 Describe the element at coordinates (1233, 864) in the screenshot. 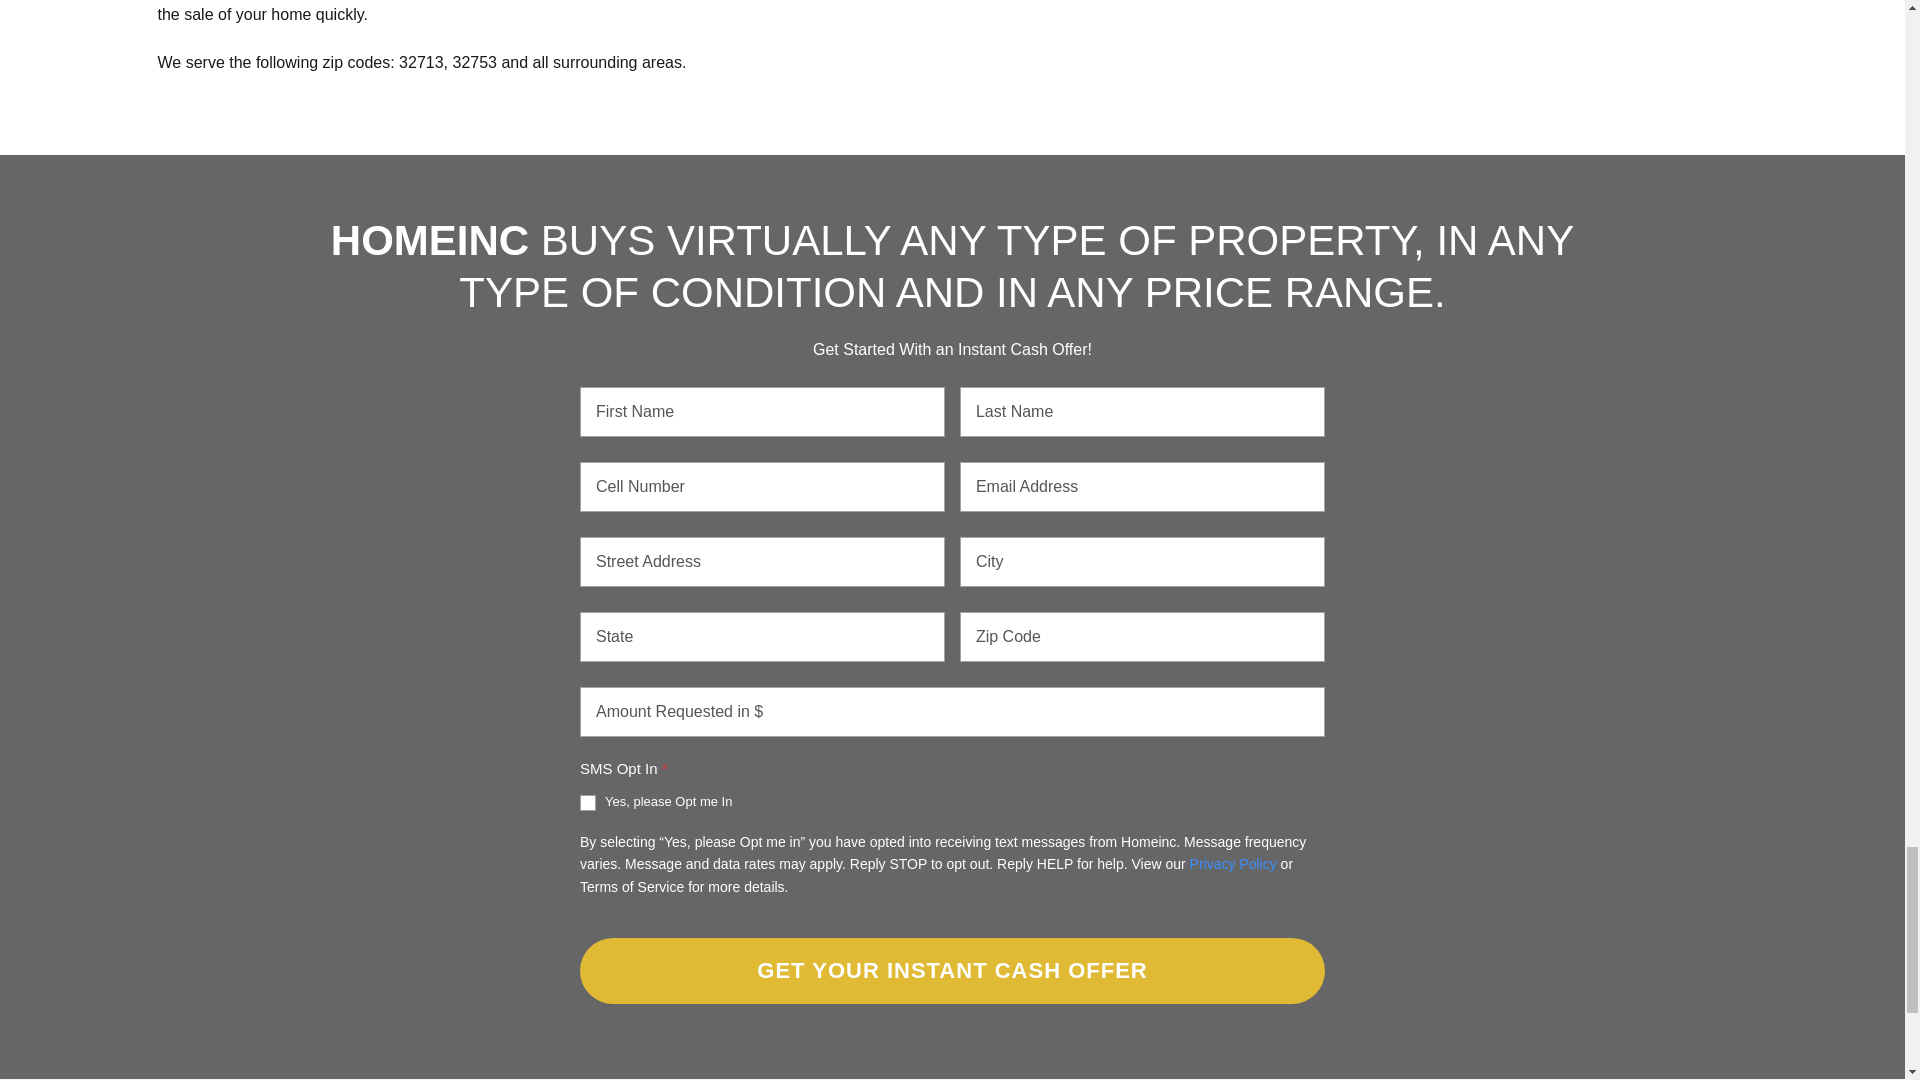

I see `Privacy Policy` at that location.